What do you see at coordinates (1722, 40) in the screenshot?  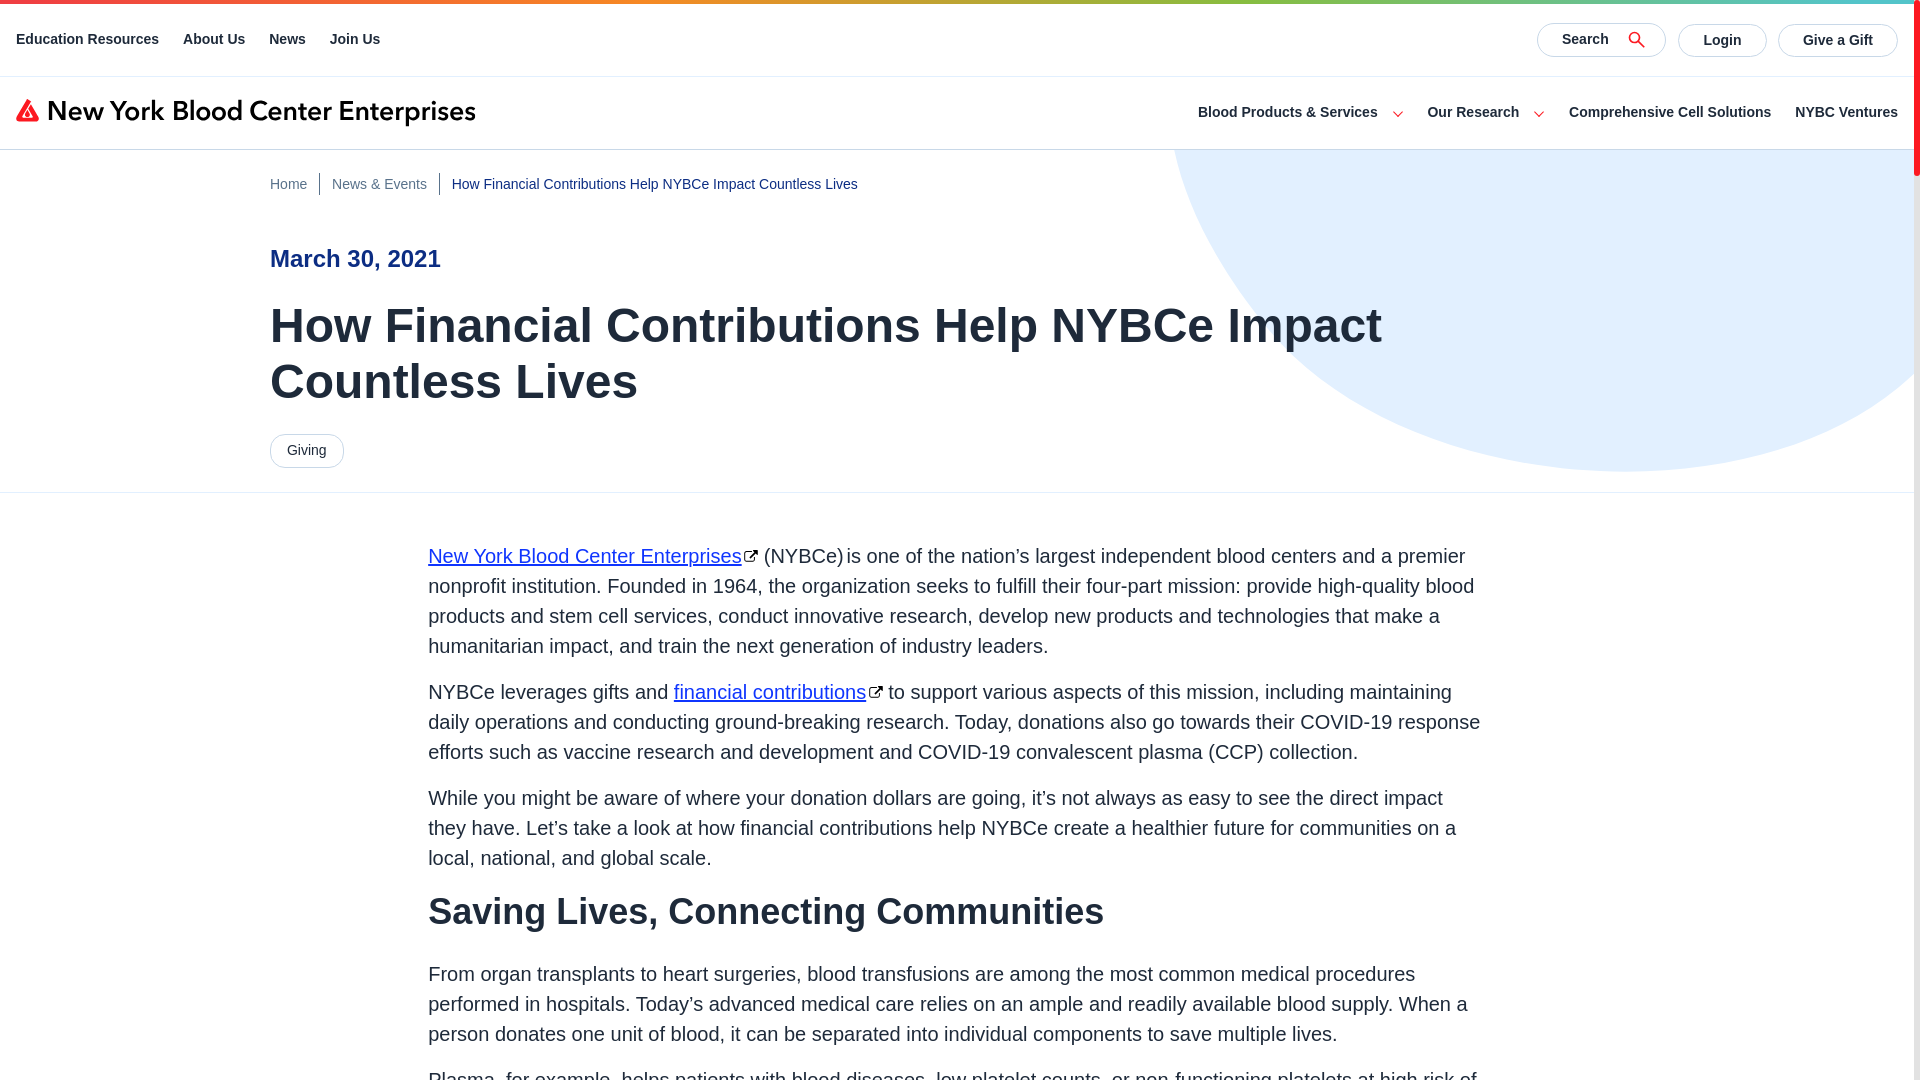 I see `Login` at bounding box center [1722, 40].